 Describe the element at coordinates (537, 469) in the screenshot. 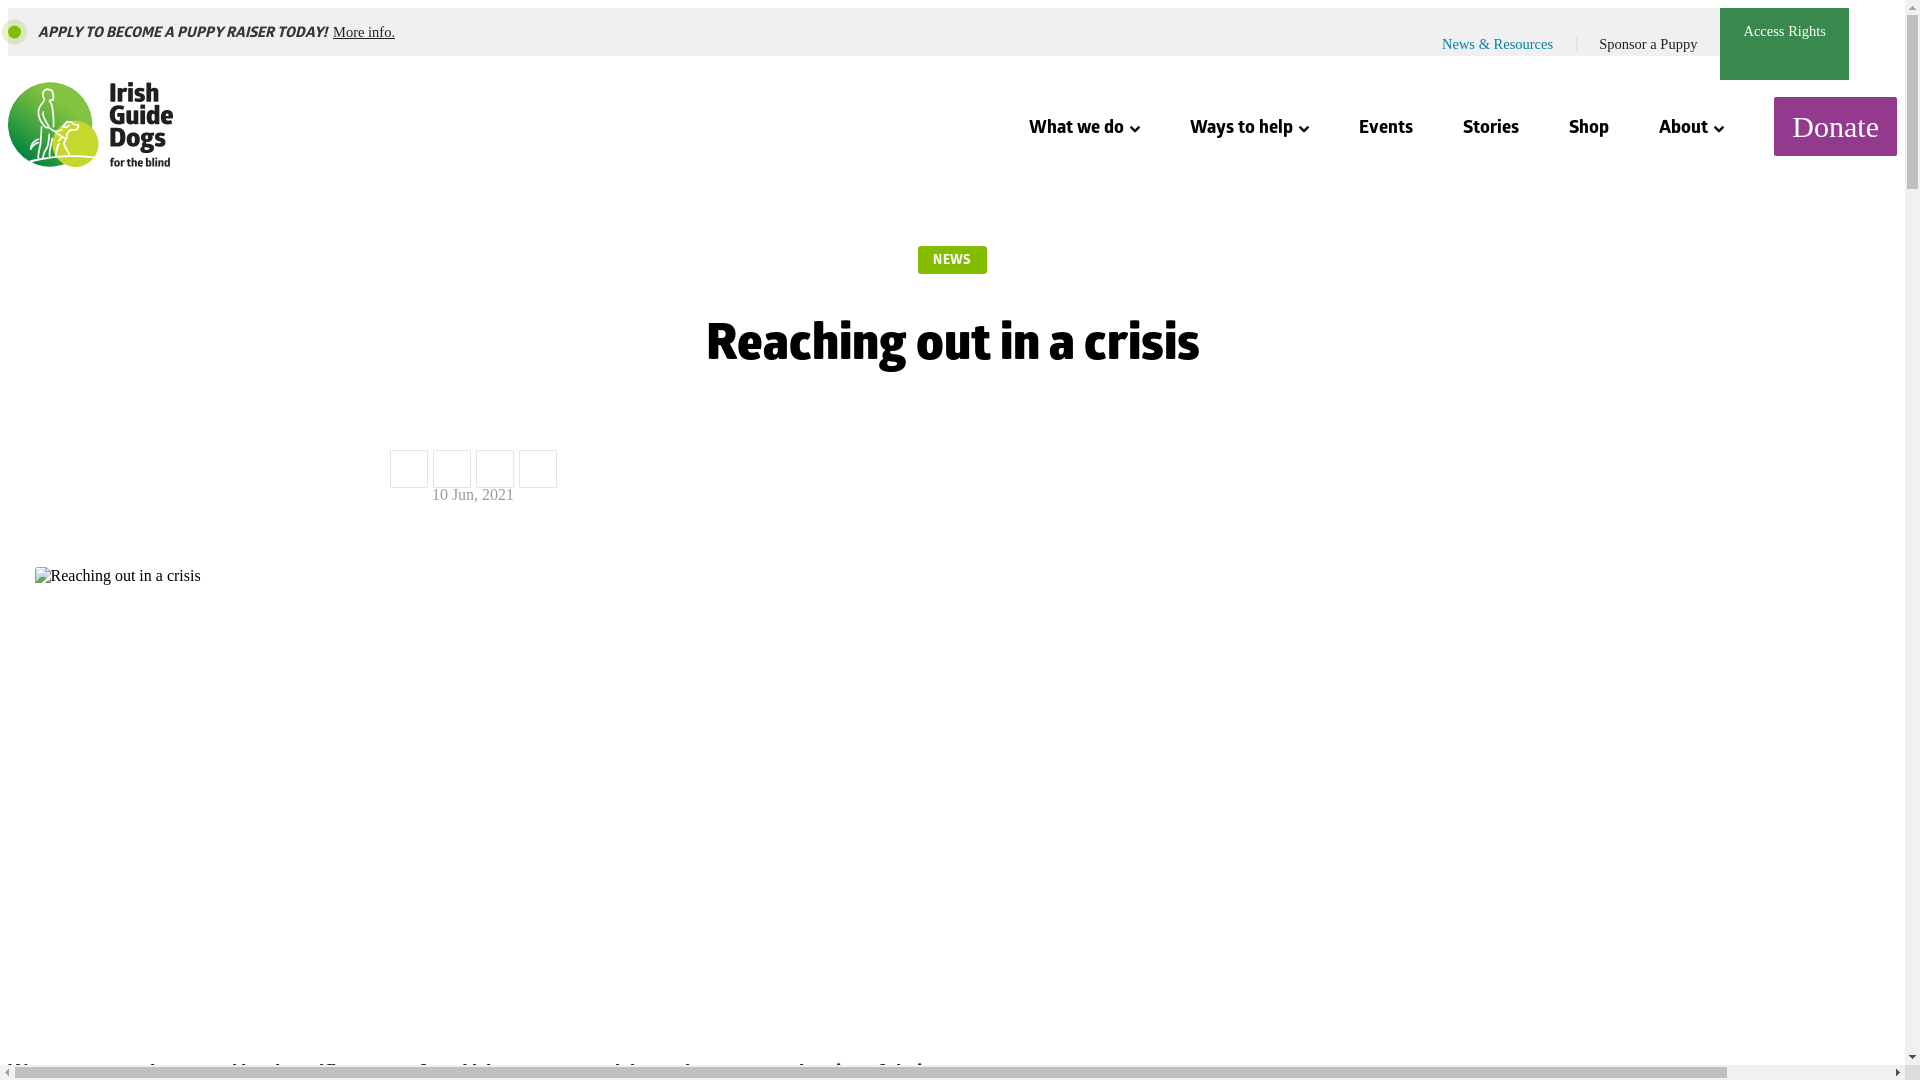

I see `Share by Email` at that location.